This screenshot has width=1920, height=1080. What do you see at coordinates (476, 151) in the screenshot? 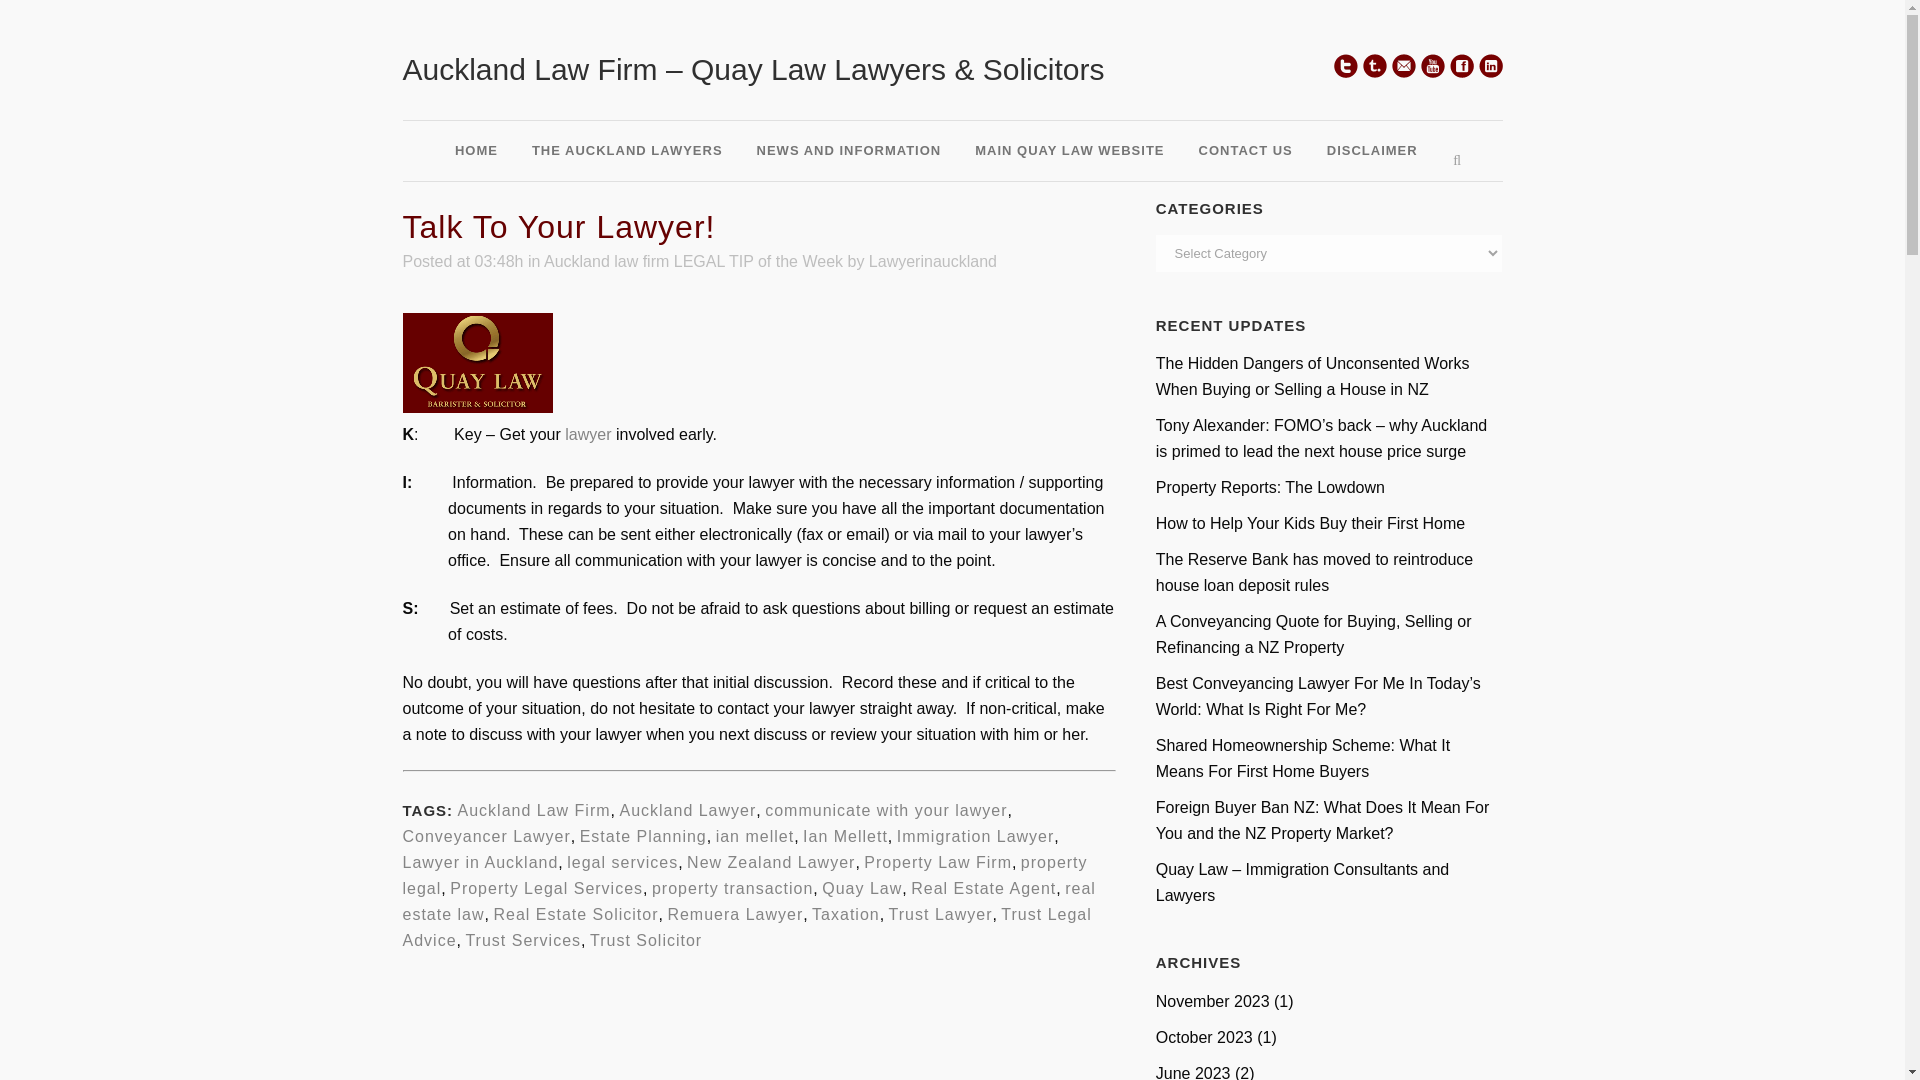
I see `HOME` at bounding box center [476, 151].